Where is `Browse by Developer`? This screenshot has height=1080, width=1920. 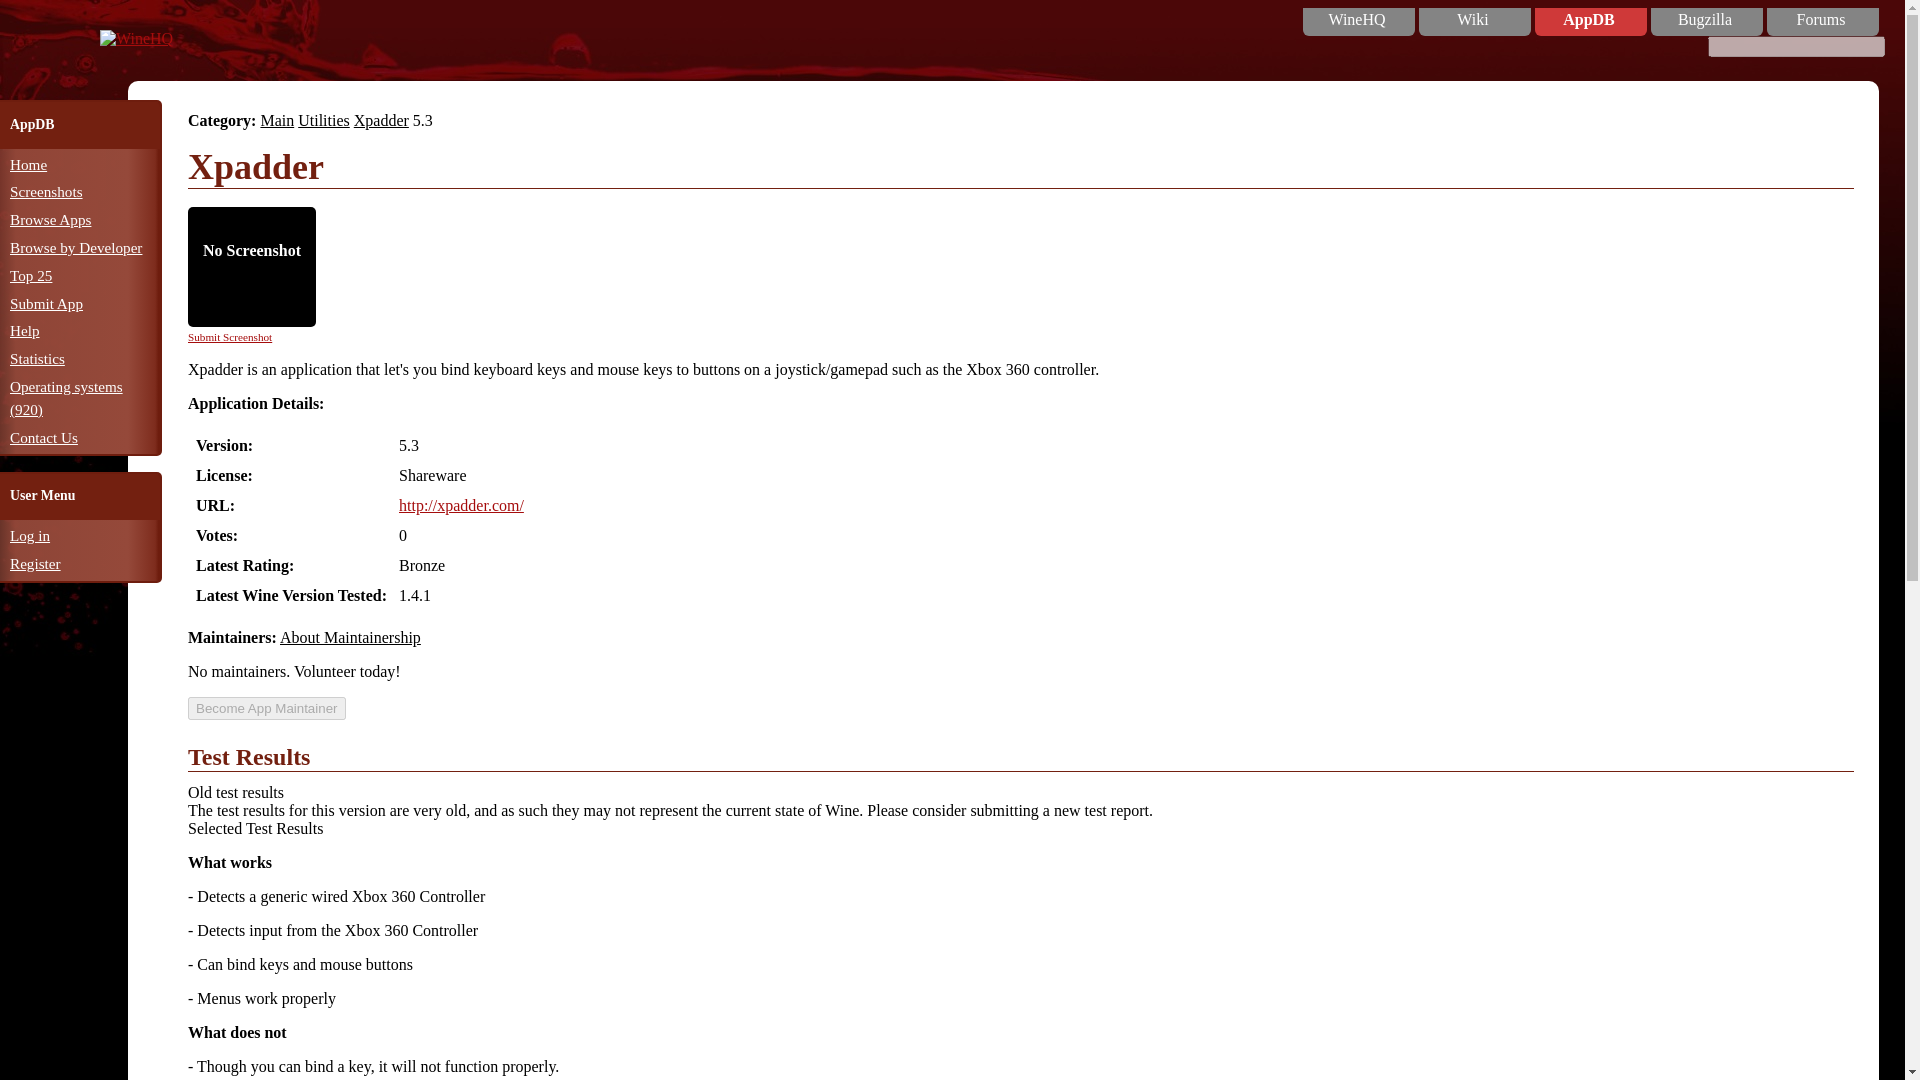 Browse by Developer is located at coordinates (76, 246).